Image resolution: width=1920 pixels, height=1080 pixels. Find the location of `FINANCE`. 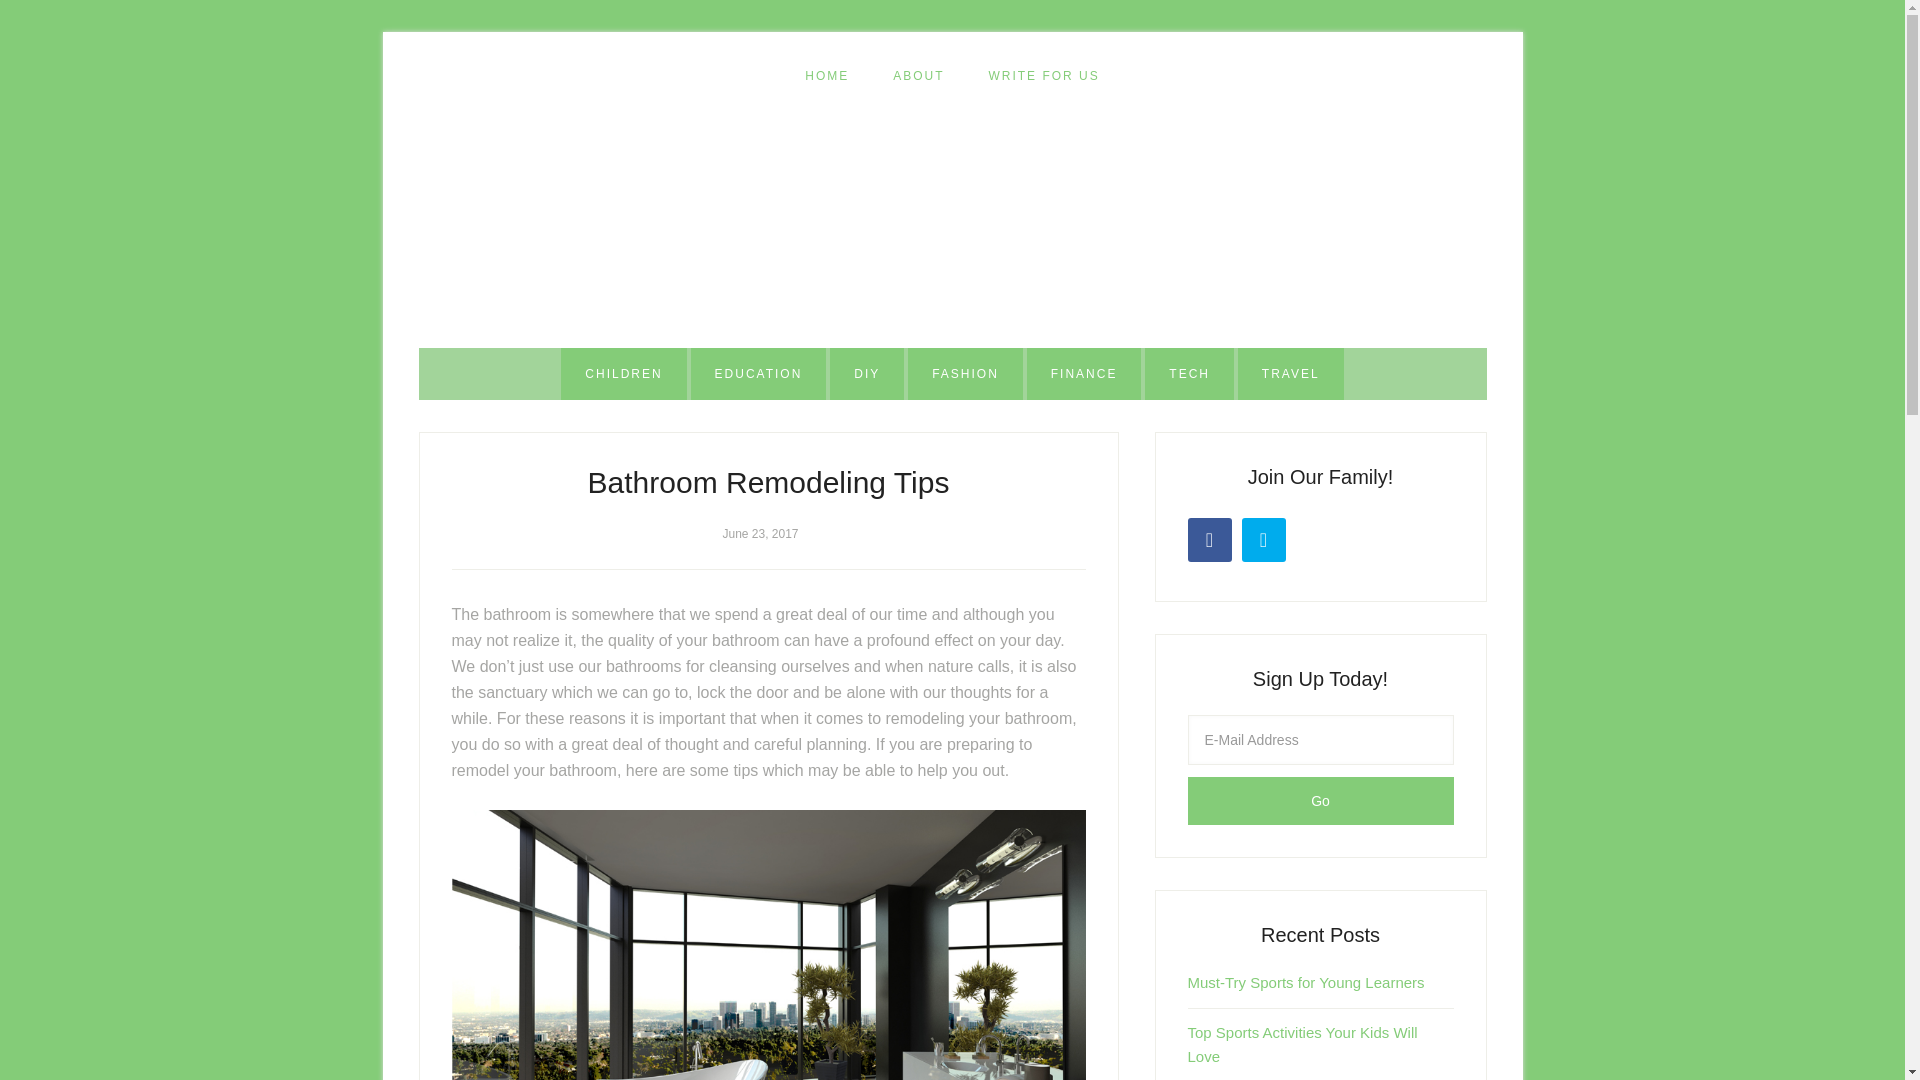

FINANCE is located at coordinates (1084, 373).